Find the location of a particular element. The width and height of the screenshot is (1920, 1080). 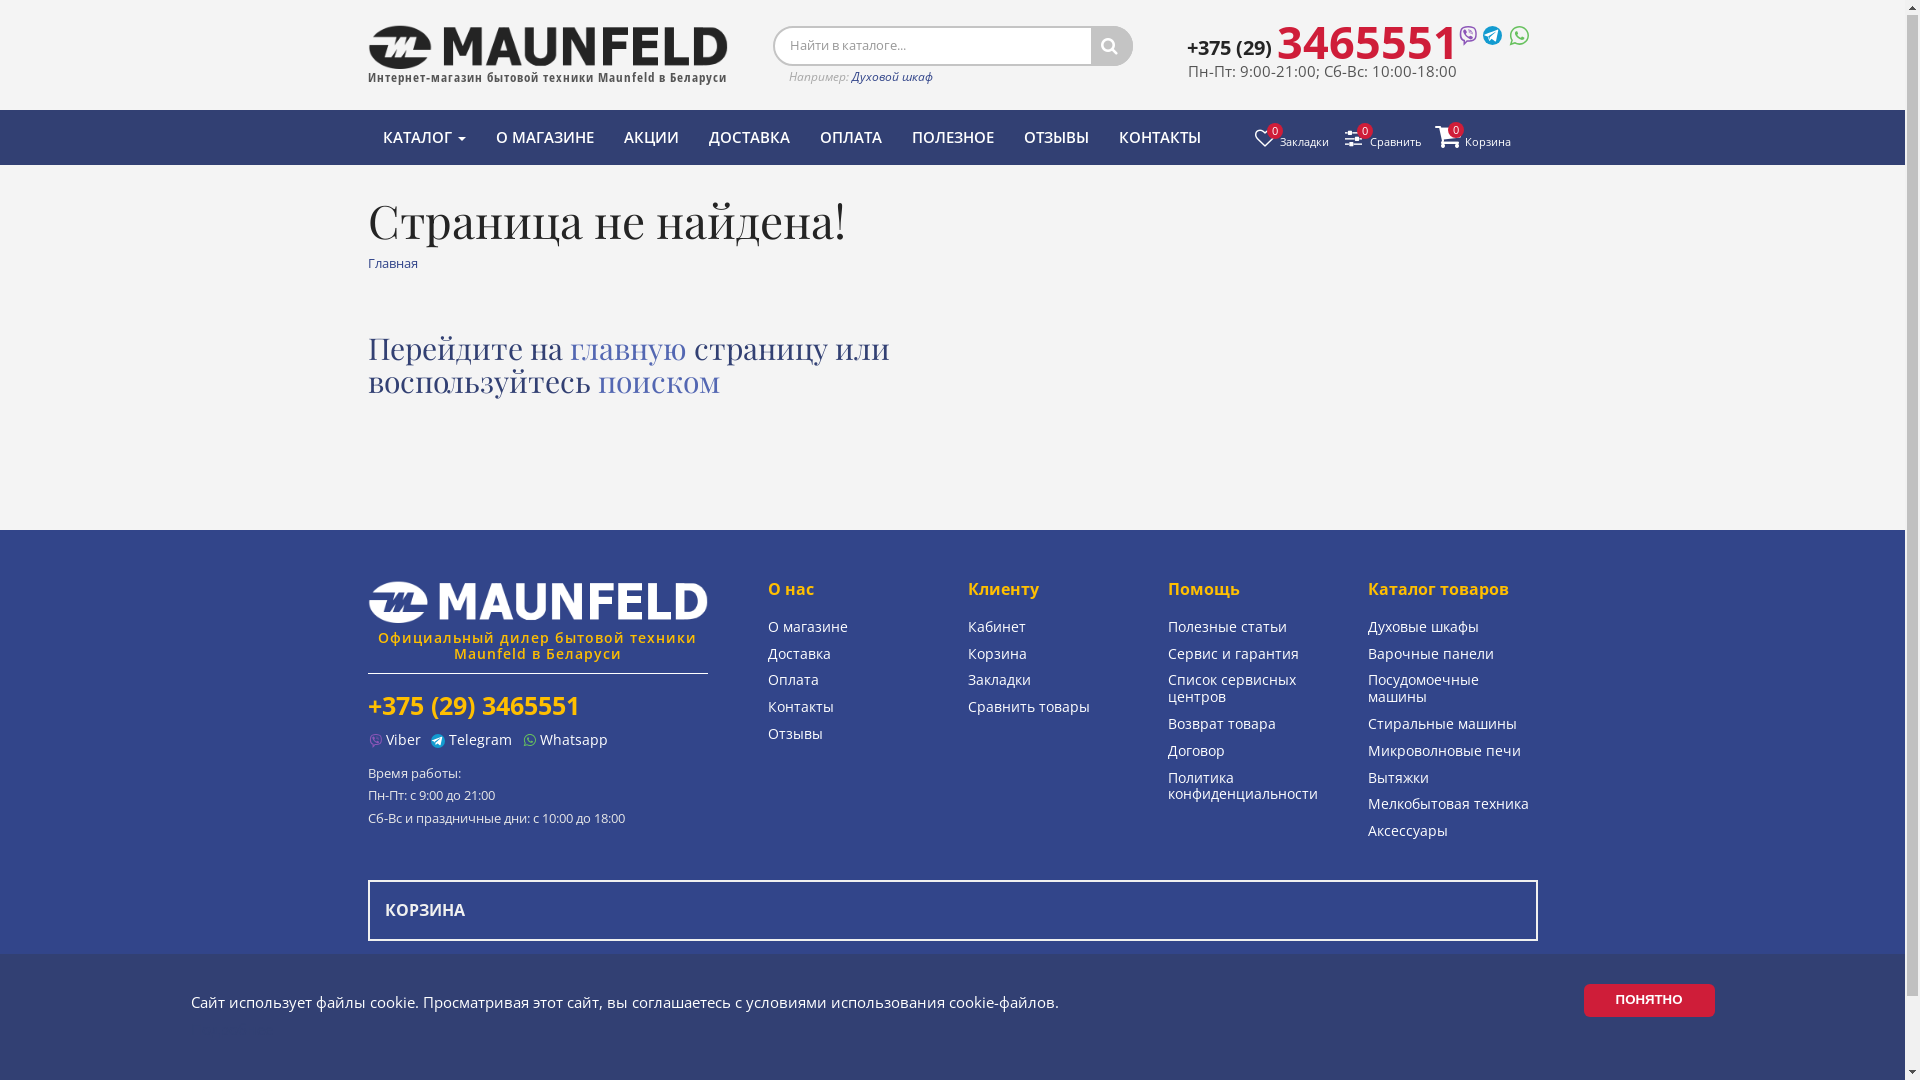

<i class="fa fa-search"></i> is located at coordinates (1111, 47).